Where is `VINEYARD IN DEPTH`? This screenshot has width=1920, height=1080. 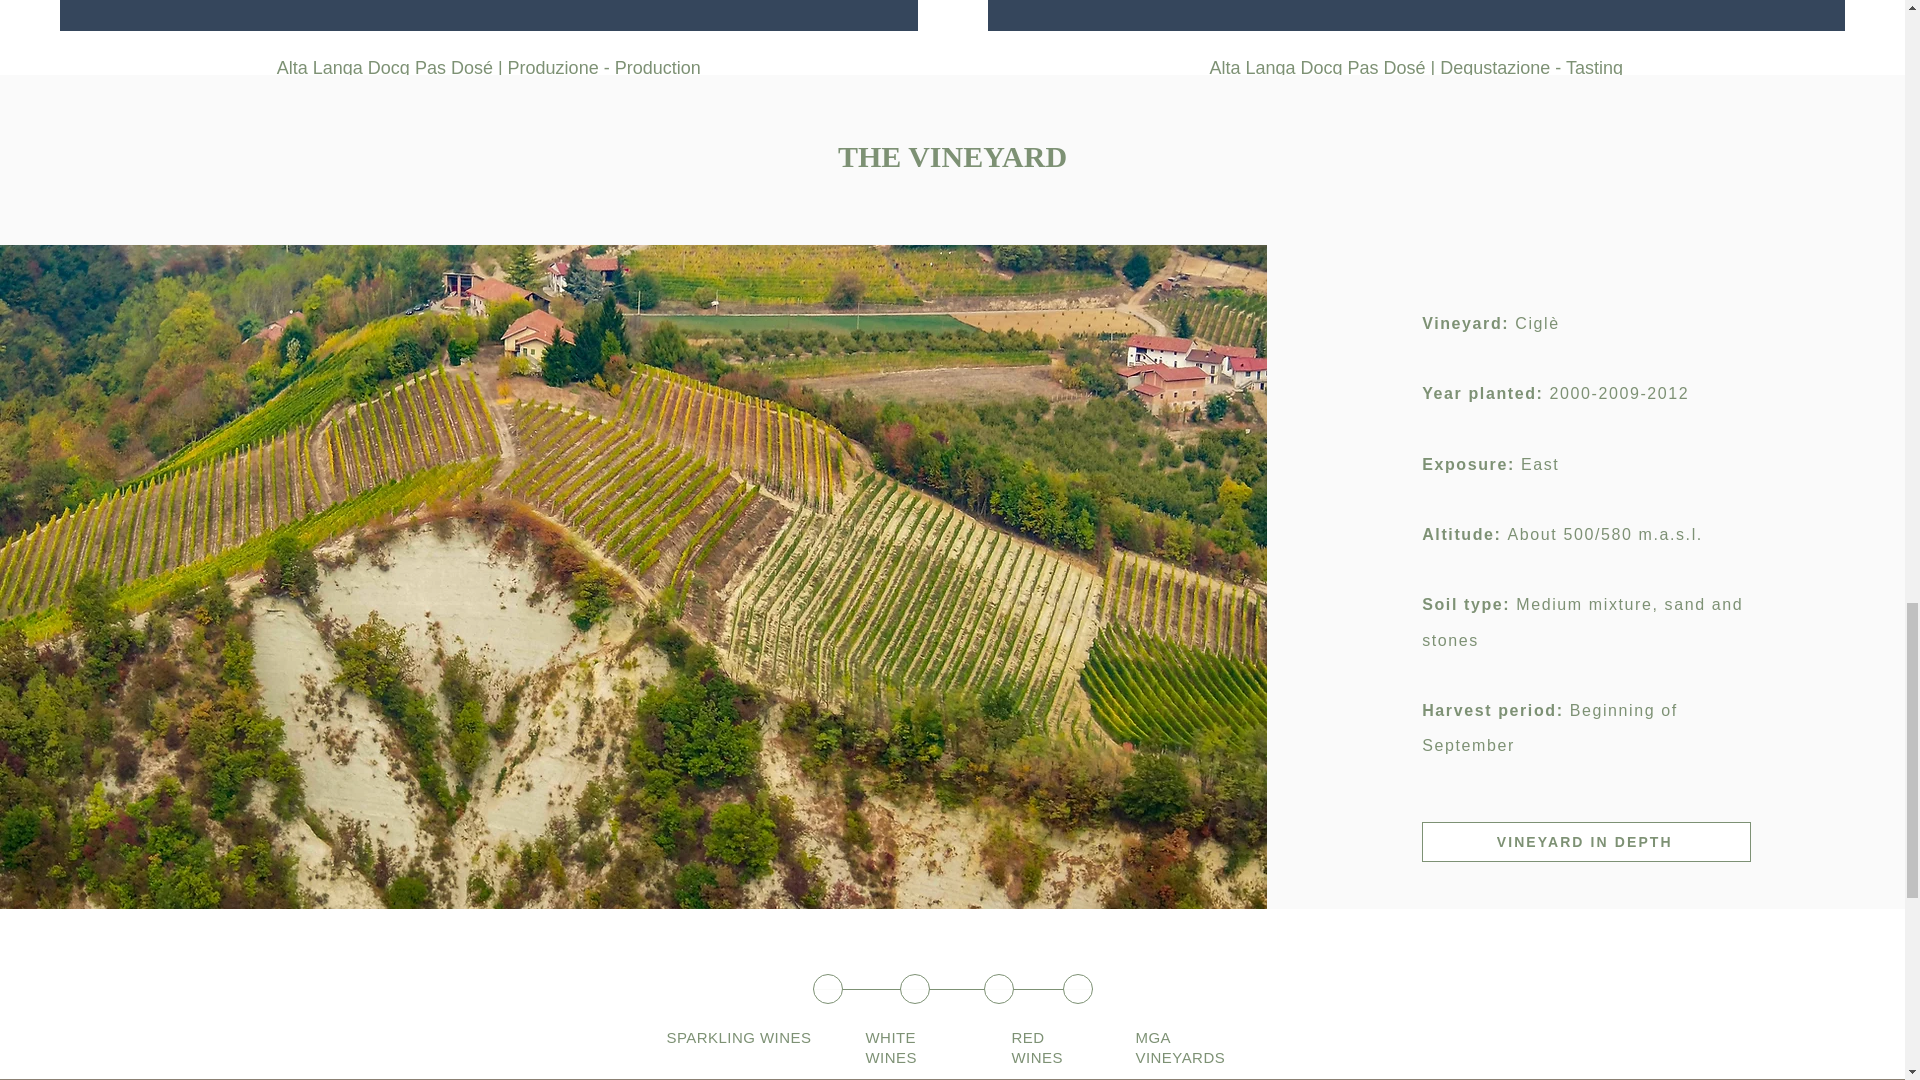 VINEYARD IN DEPTH is located at coordinates (1586, 841).